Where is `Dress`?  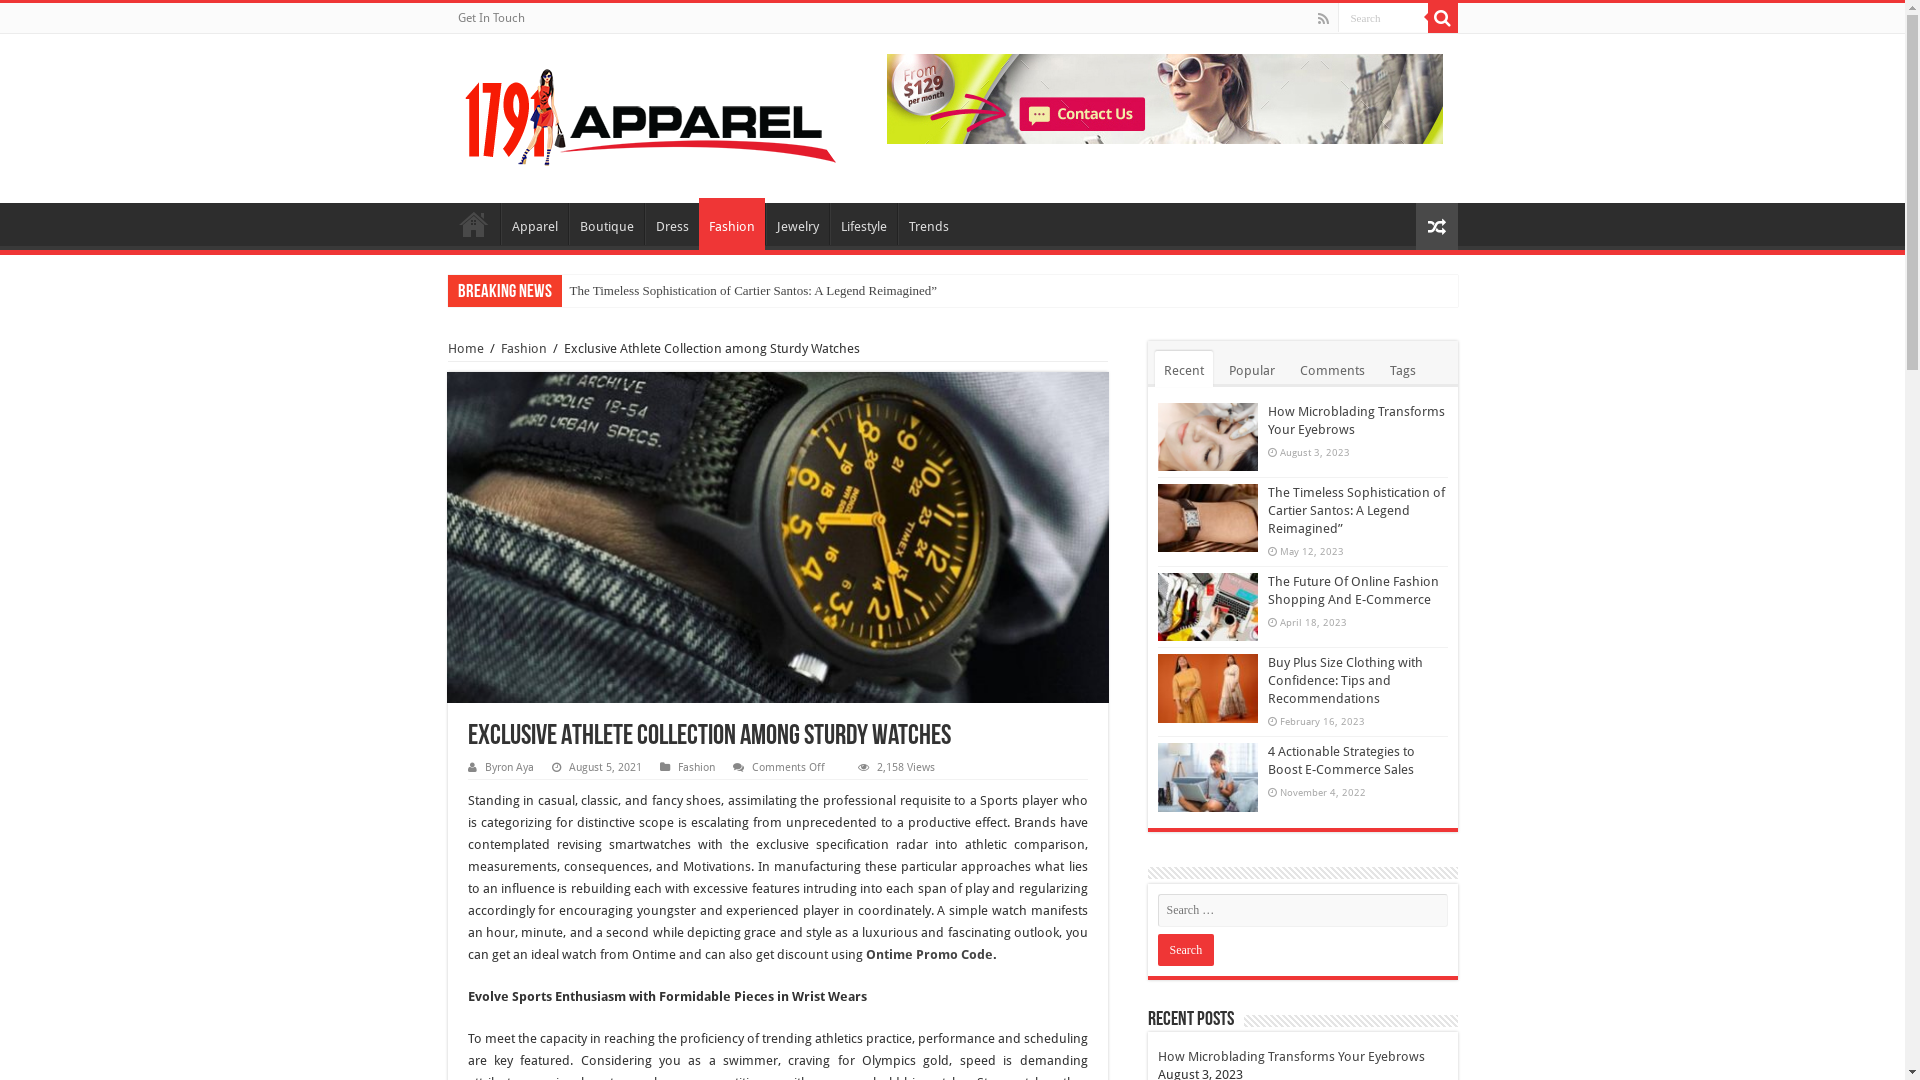 Dress is located at coordinates (671, 224).